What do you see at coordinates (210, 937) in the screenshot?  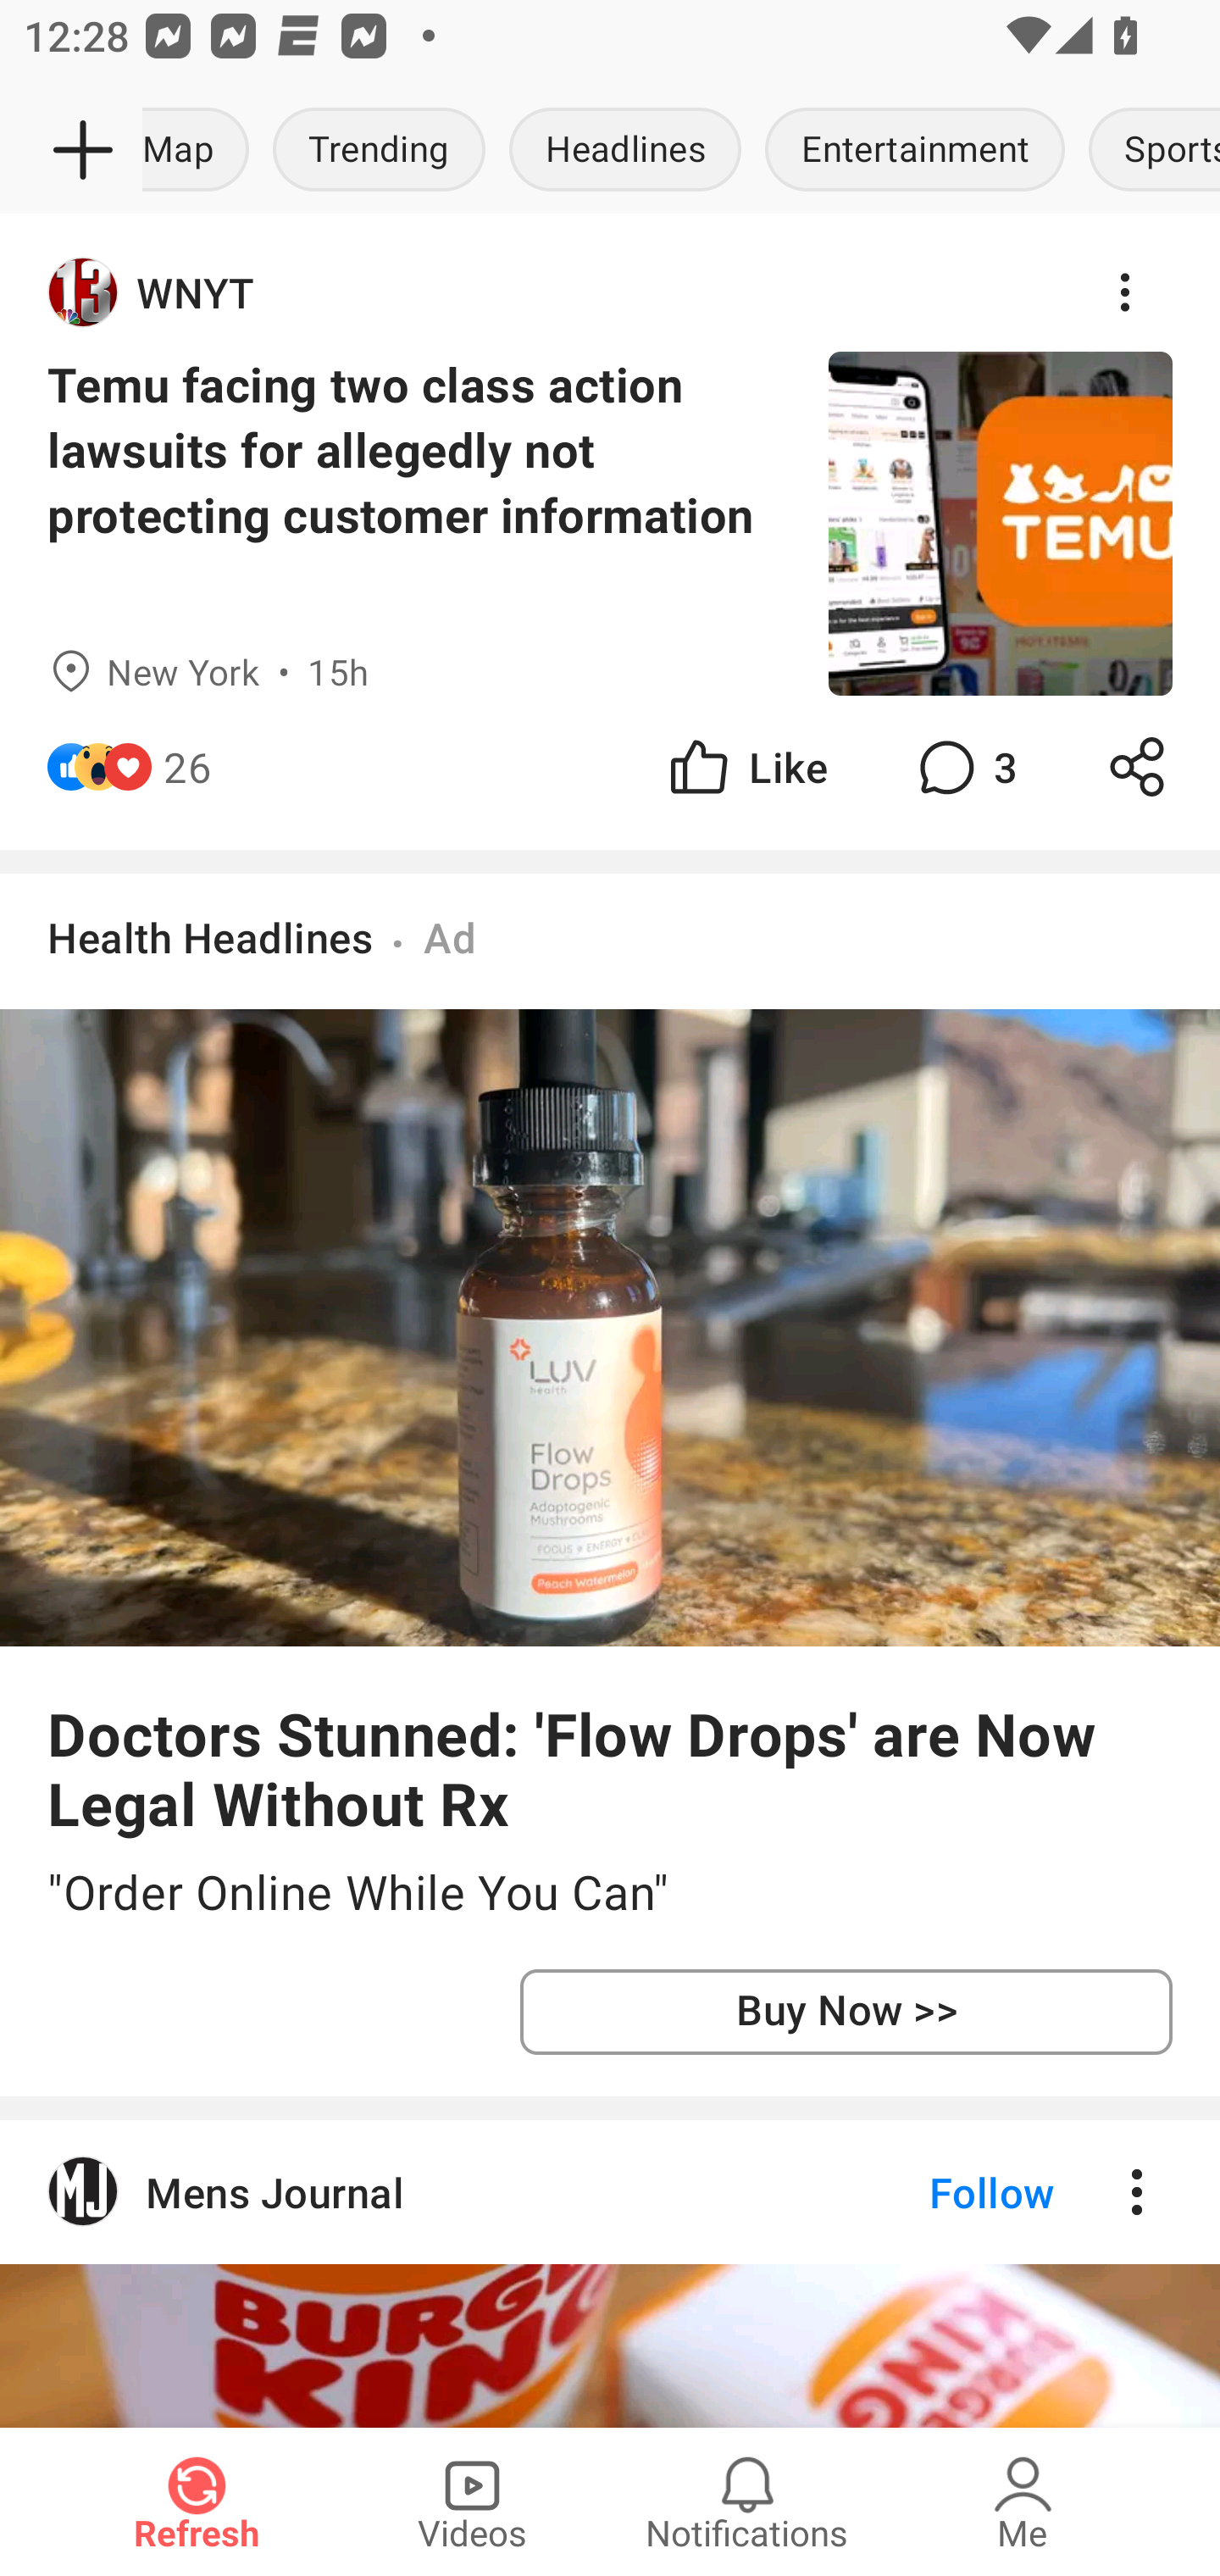 I see `Health Headlines` at bounding box center [210, 937].